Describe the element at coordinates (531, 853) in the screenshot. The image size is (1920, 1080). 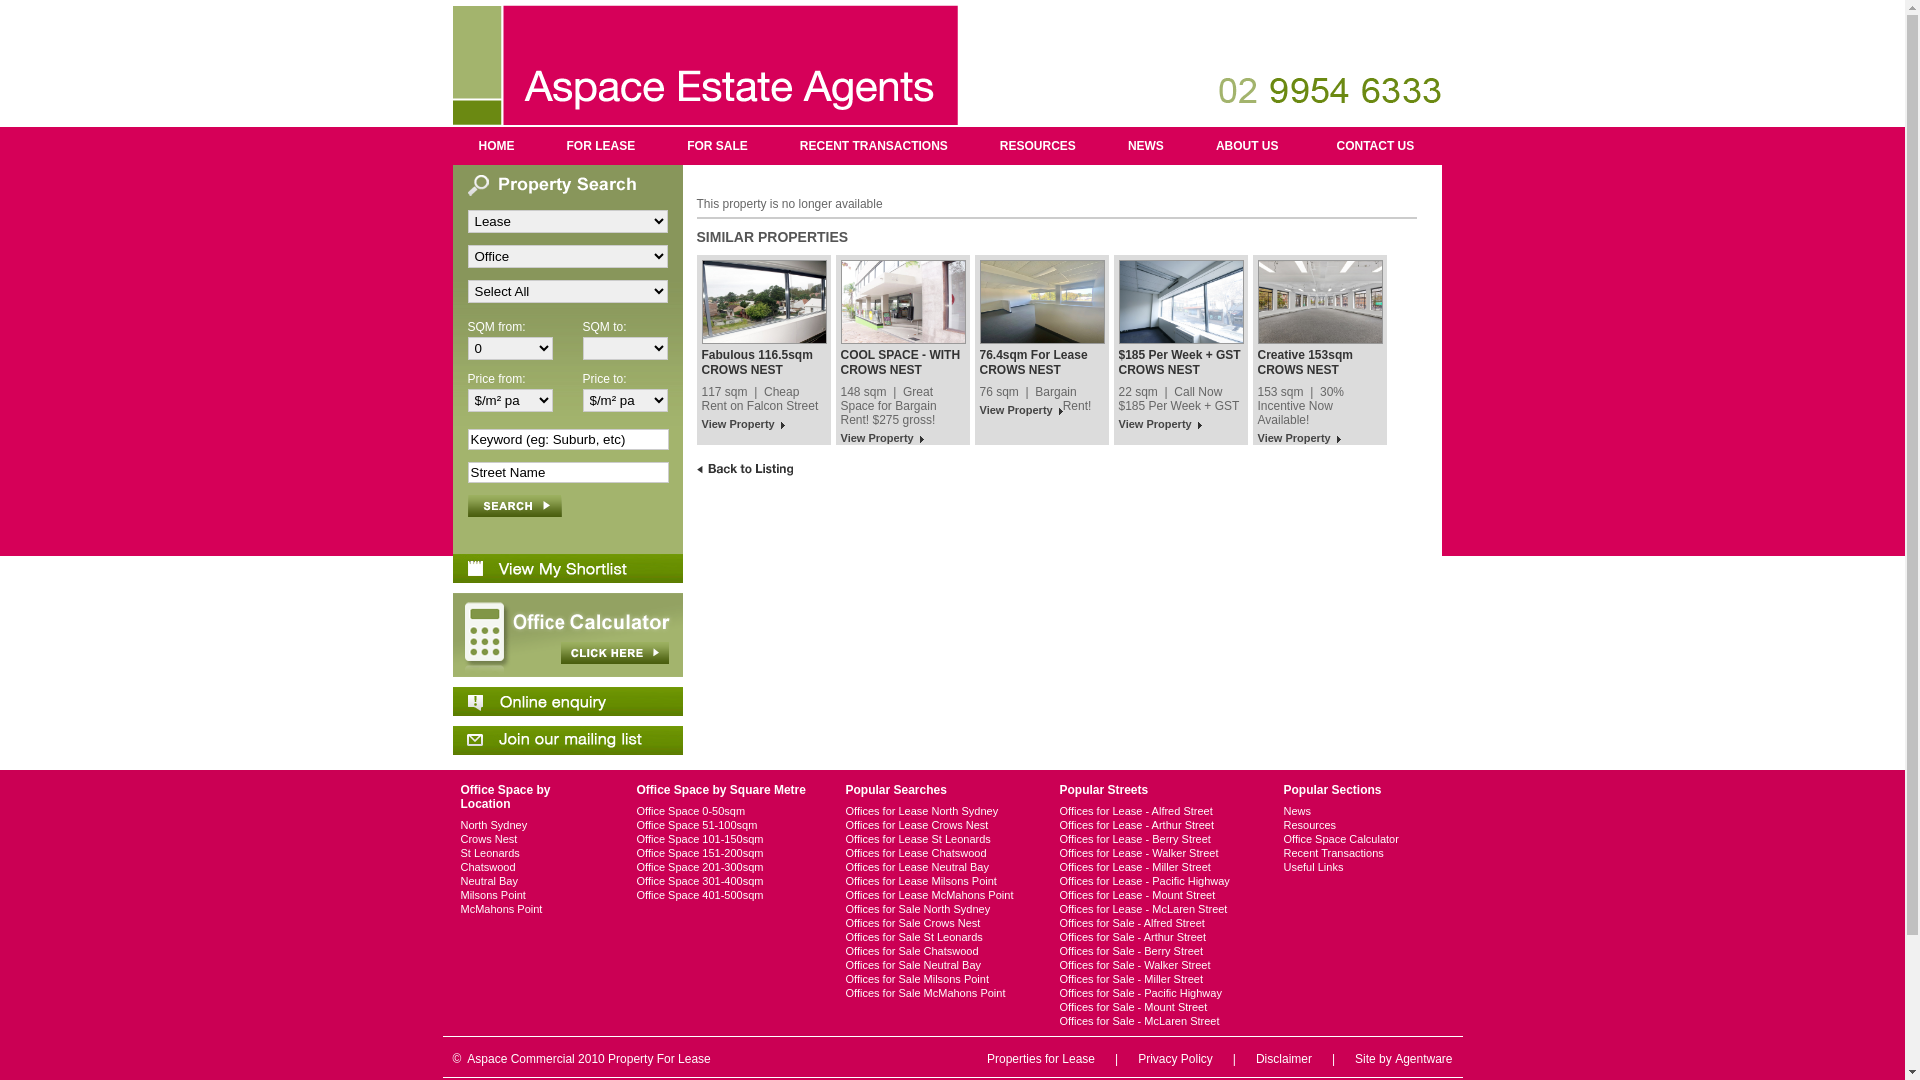
I see `St Leonards` at that location.